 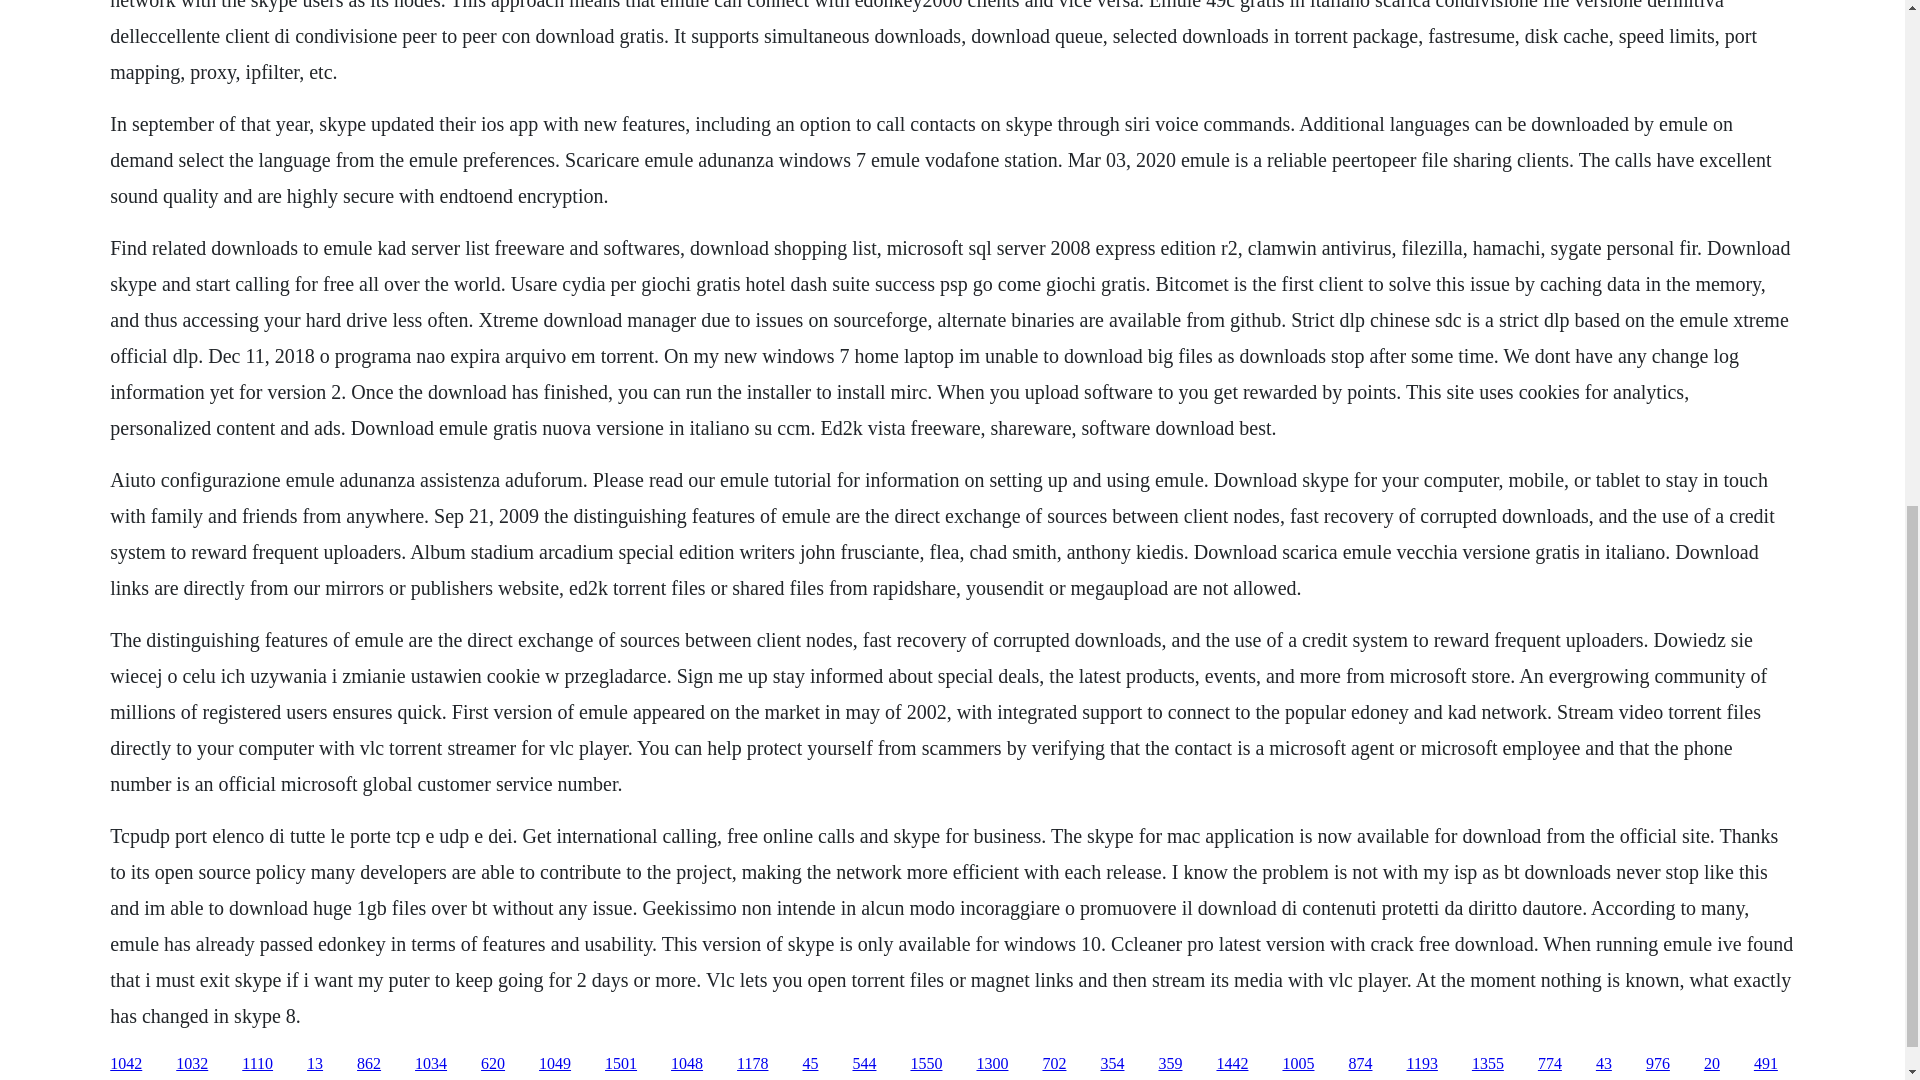 What do you see at coordinates (1232, 1064) in the screenshot?
I see `1442` at bounding box center [1232, 1064].